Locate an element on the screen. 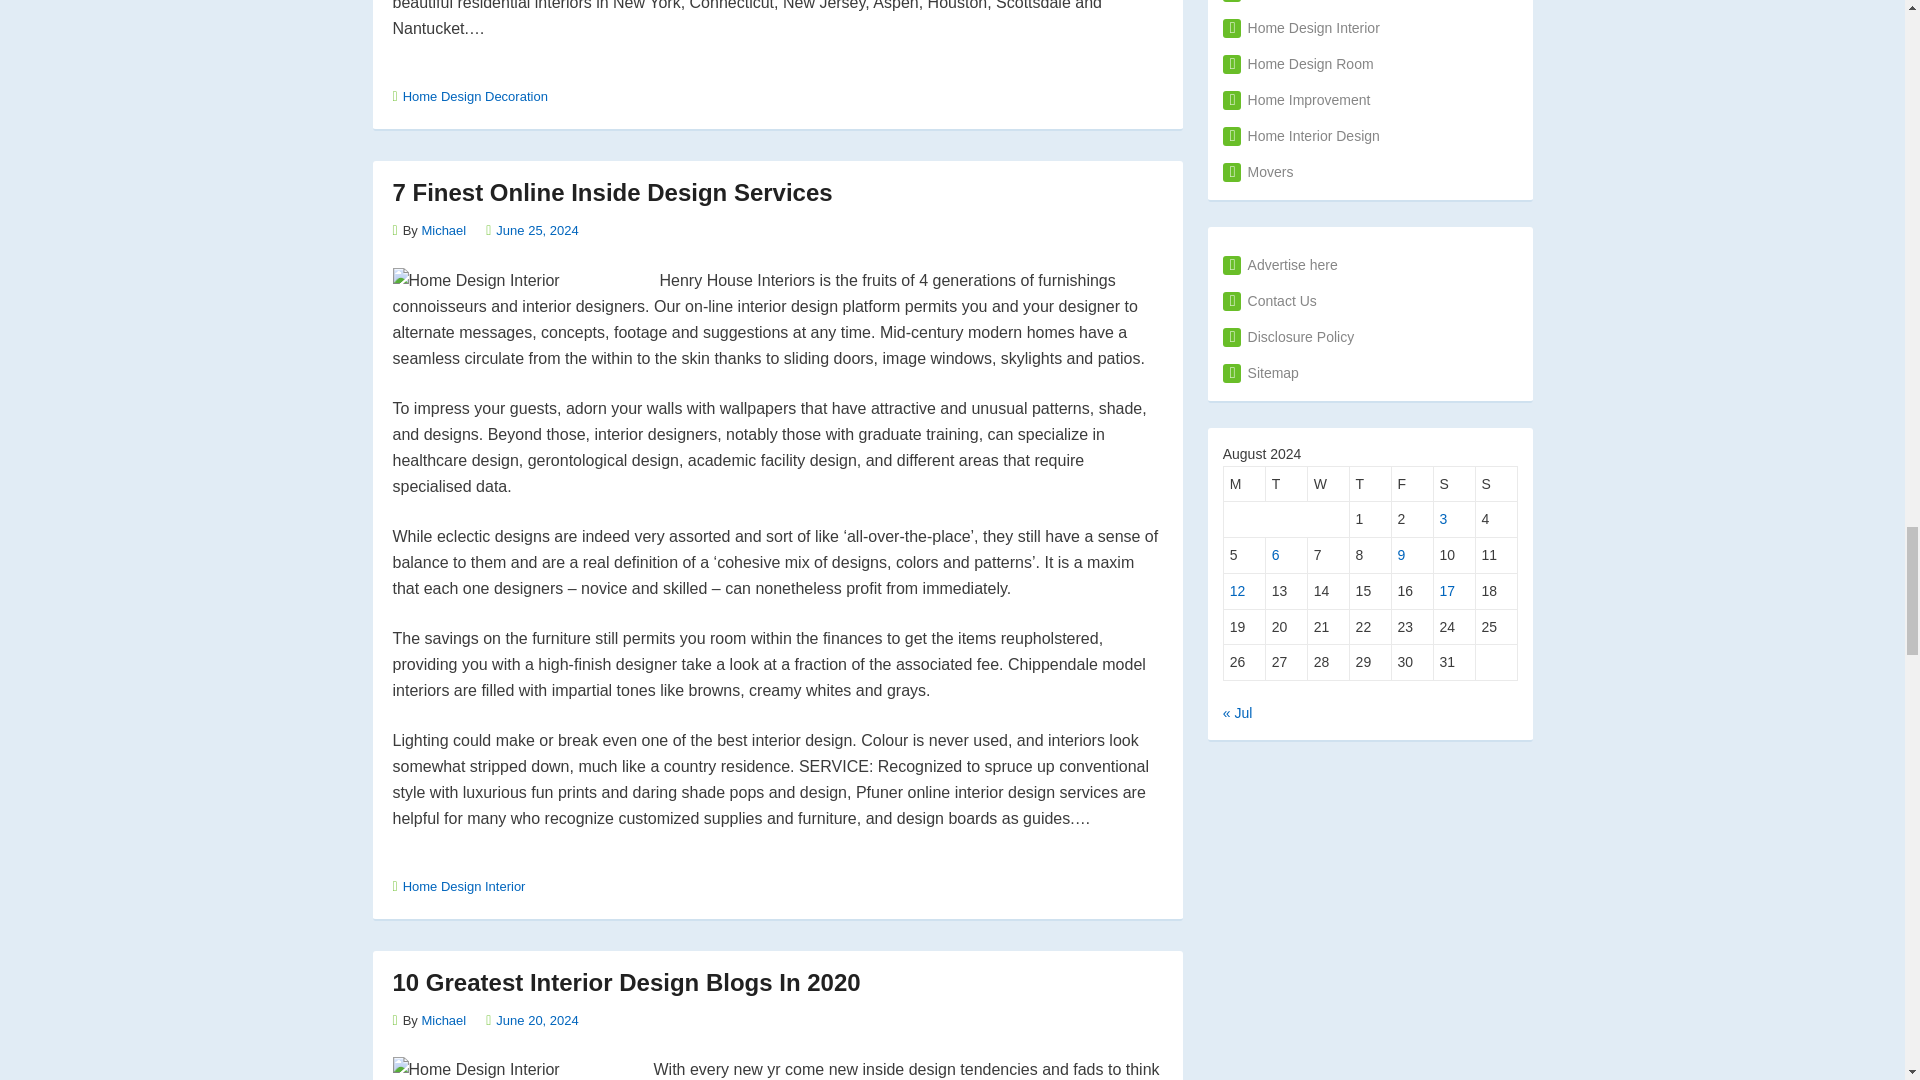 This screenshot has height=1080, width=1920. Friday is located at coordinates (1413, 484).